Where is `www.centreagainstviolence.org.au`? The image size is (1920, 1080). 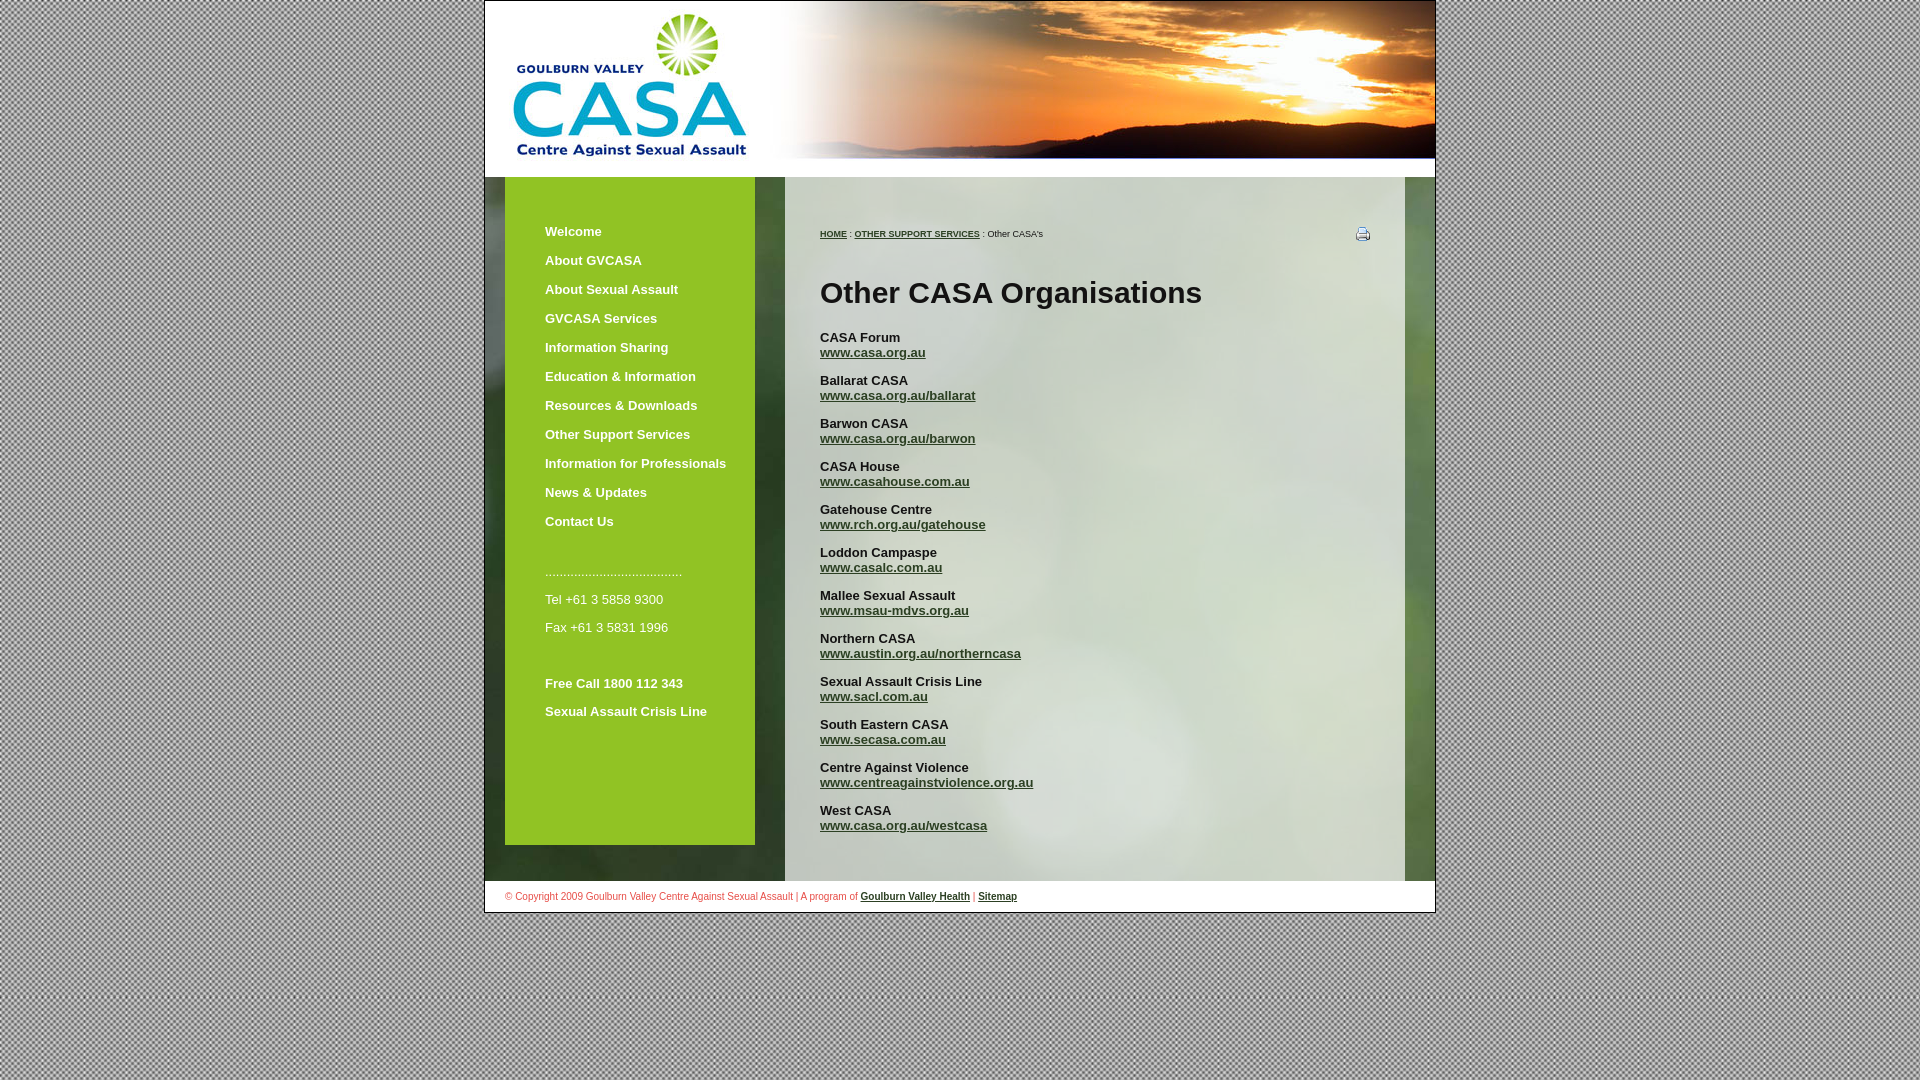
www.centreagainstviolence.org.au is located at coordinates (926, 782).